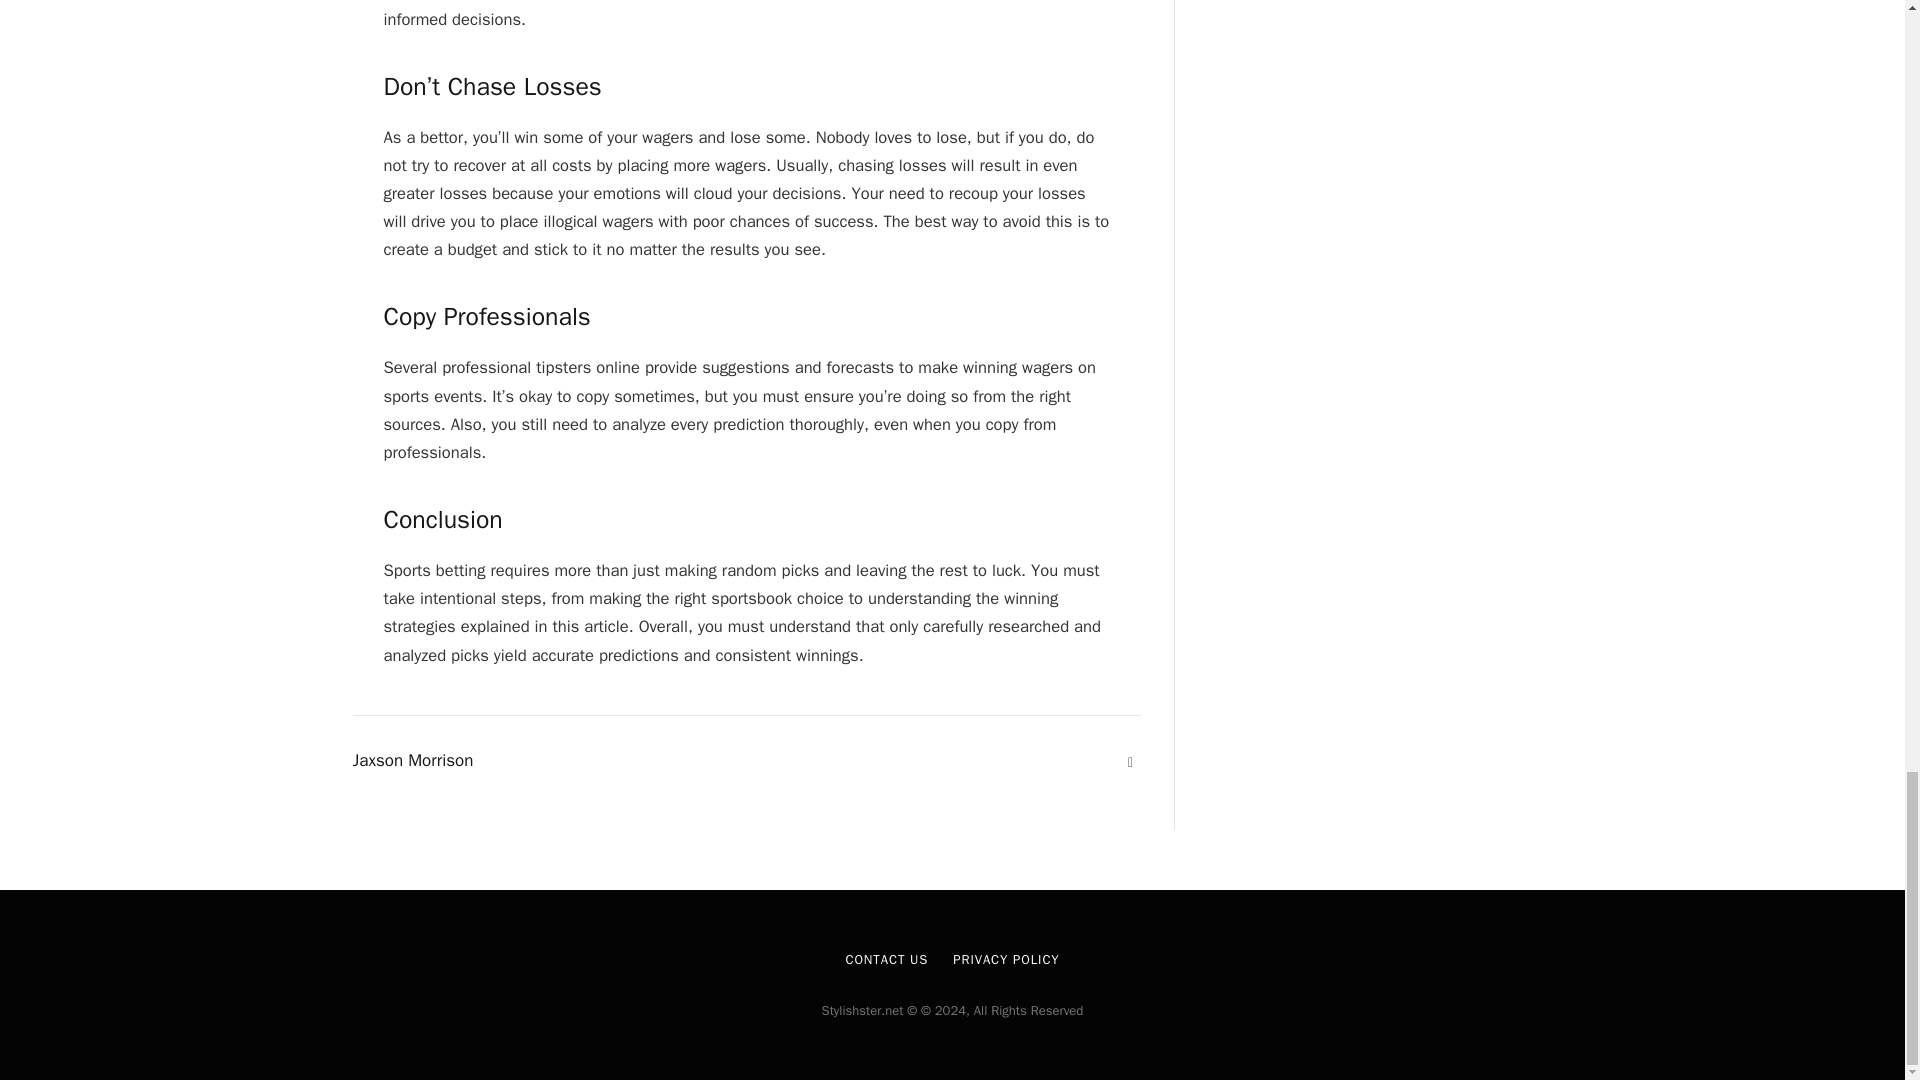  I want to click on Jaxson Morrison, so click(412, 760).